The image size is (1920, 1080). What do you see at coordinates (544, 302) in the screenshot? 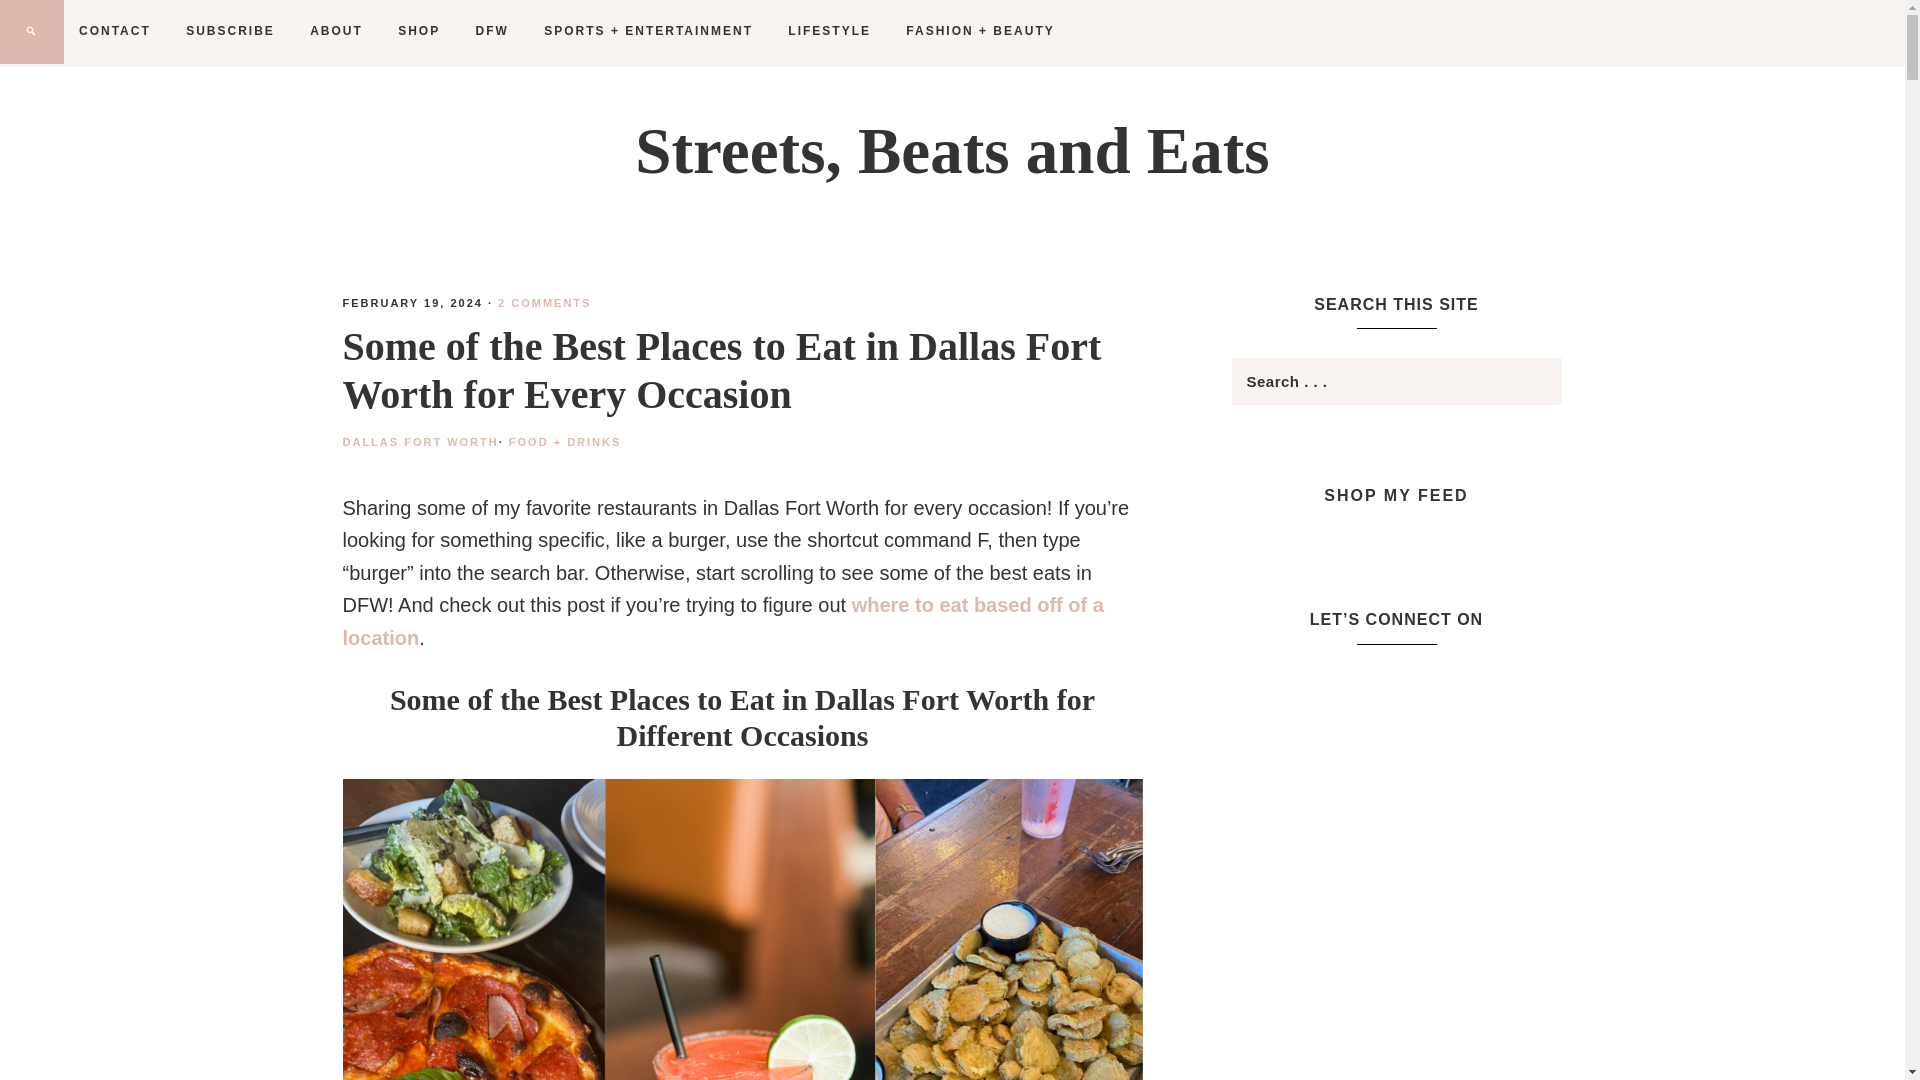
I see `2 COMMENTS` at bounding box center [544, 302].